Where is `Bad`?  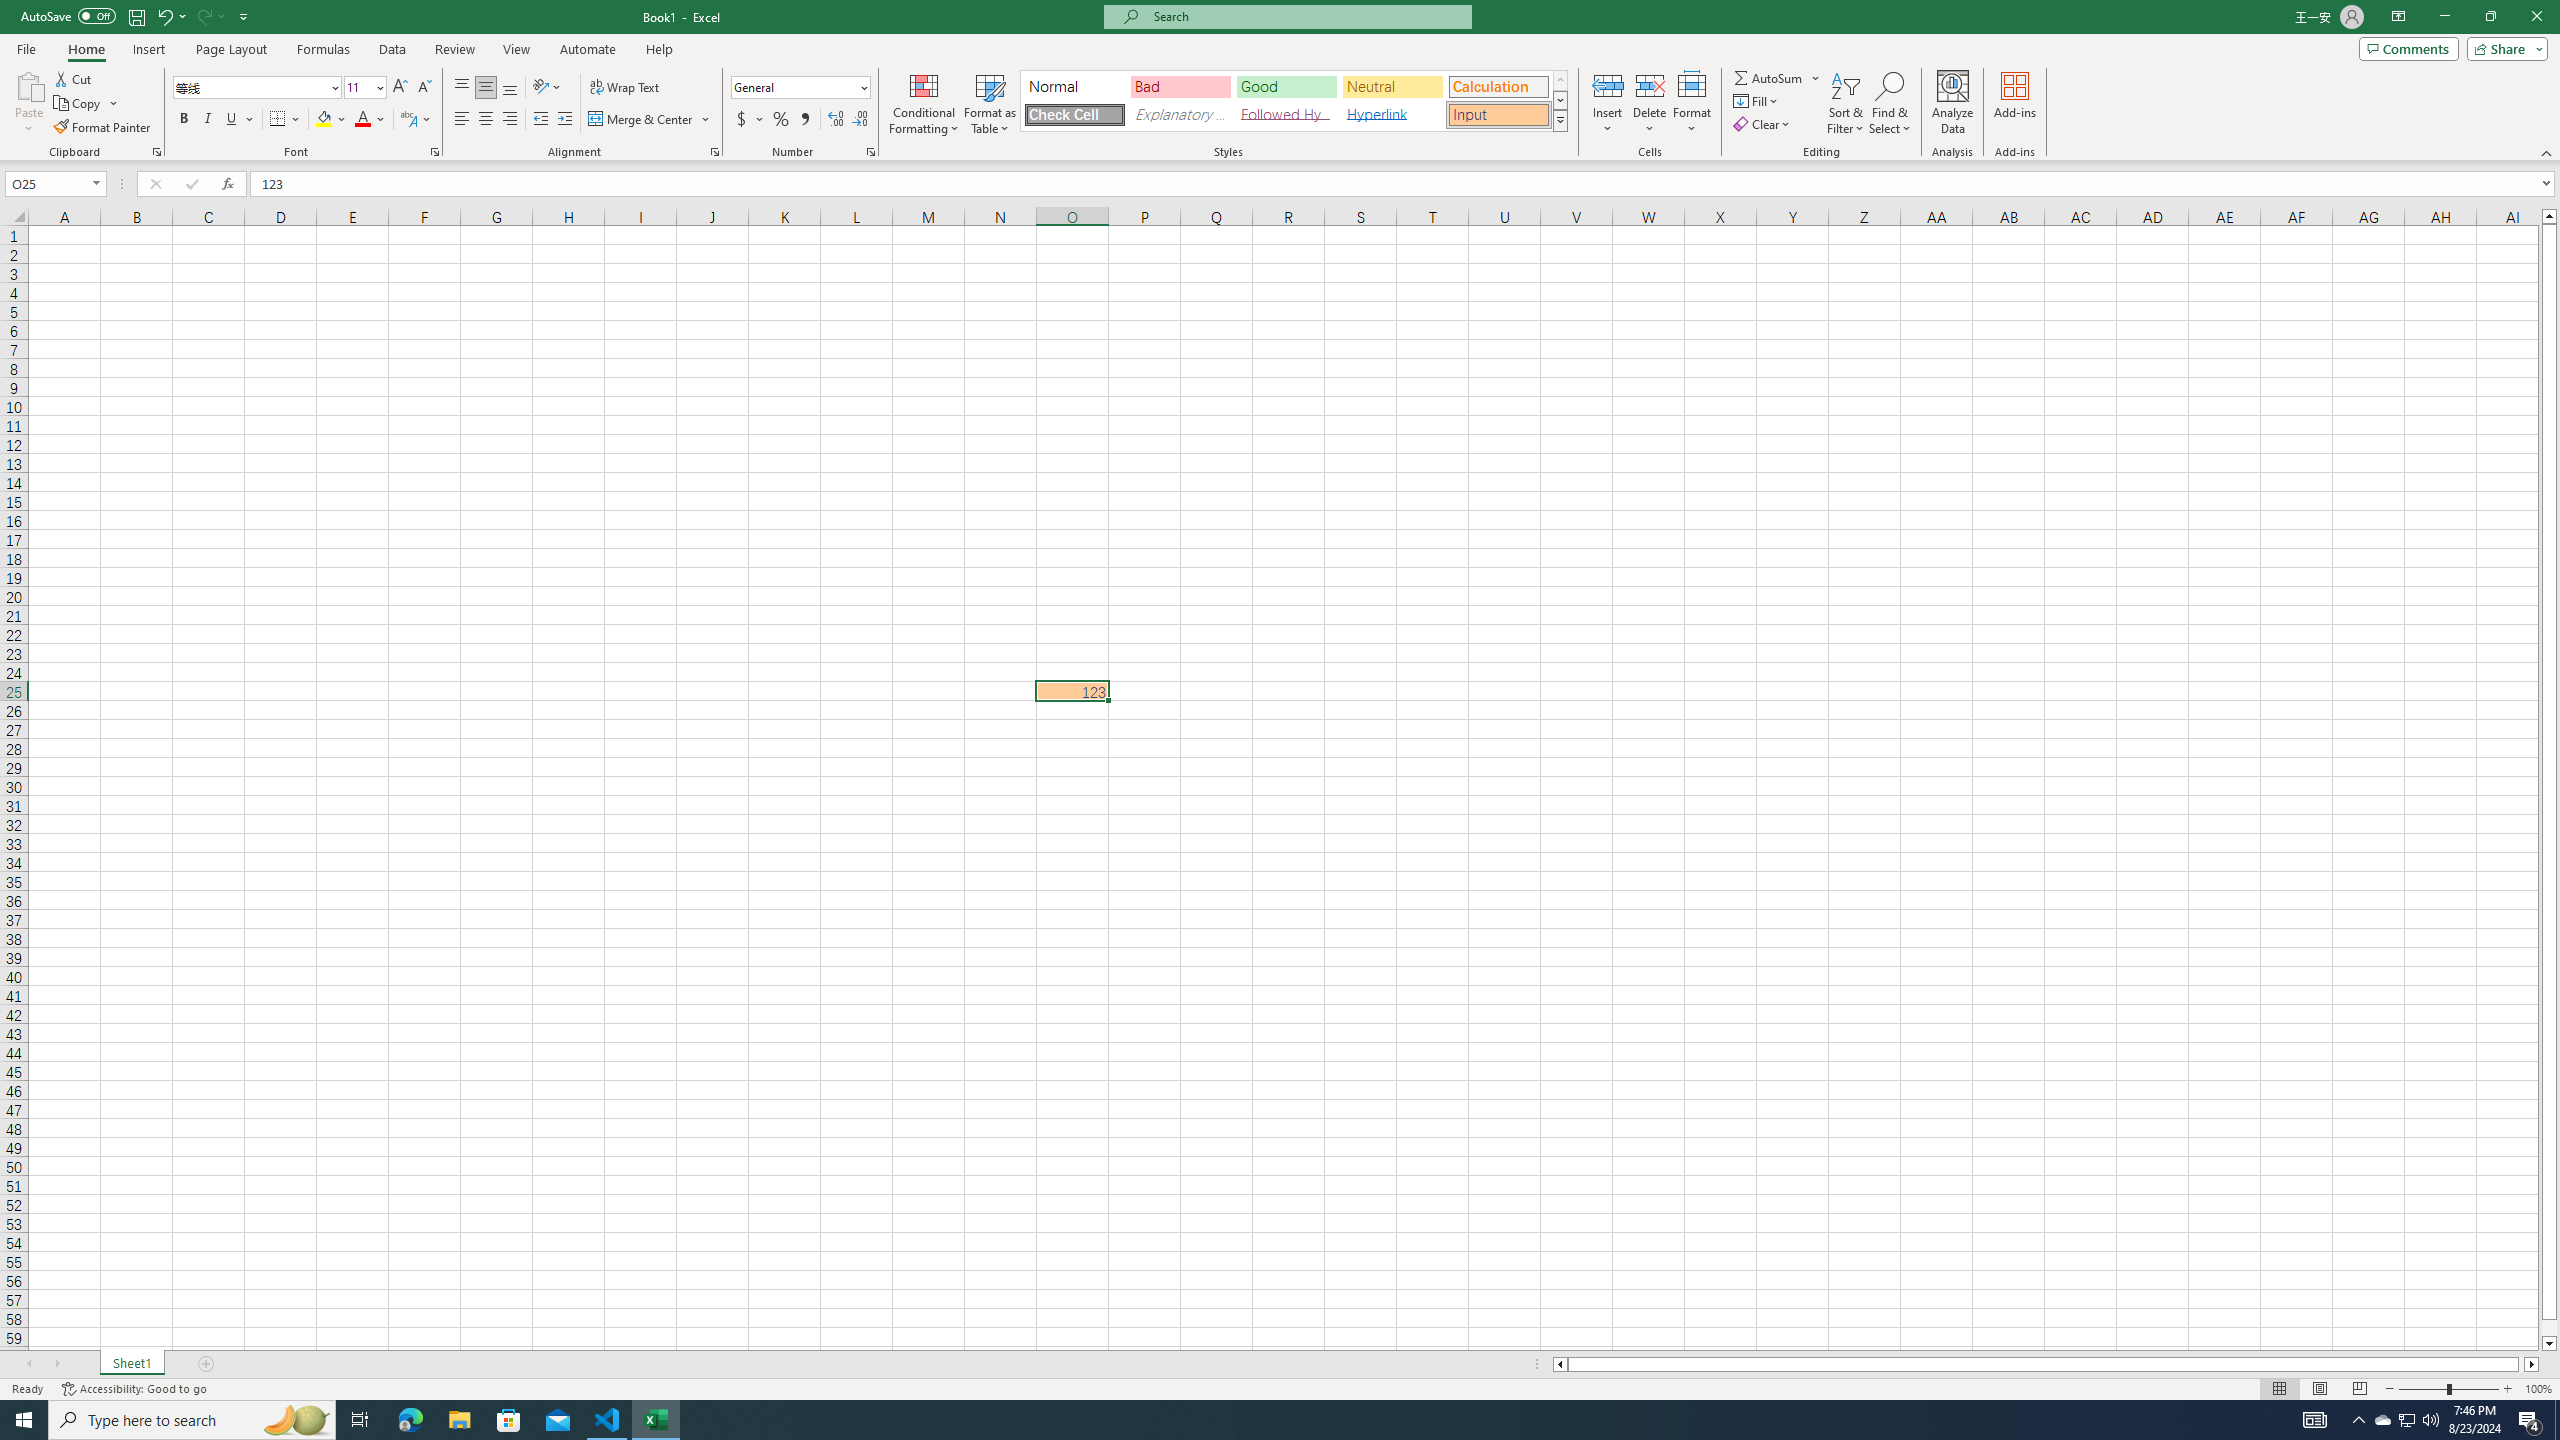 Bad is located at coordinates (1180, 86).